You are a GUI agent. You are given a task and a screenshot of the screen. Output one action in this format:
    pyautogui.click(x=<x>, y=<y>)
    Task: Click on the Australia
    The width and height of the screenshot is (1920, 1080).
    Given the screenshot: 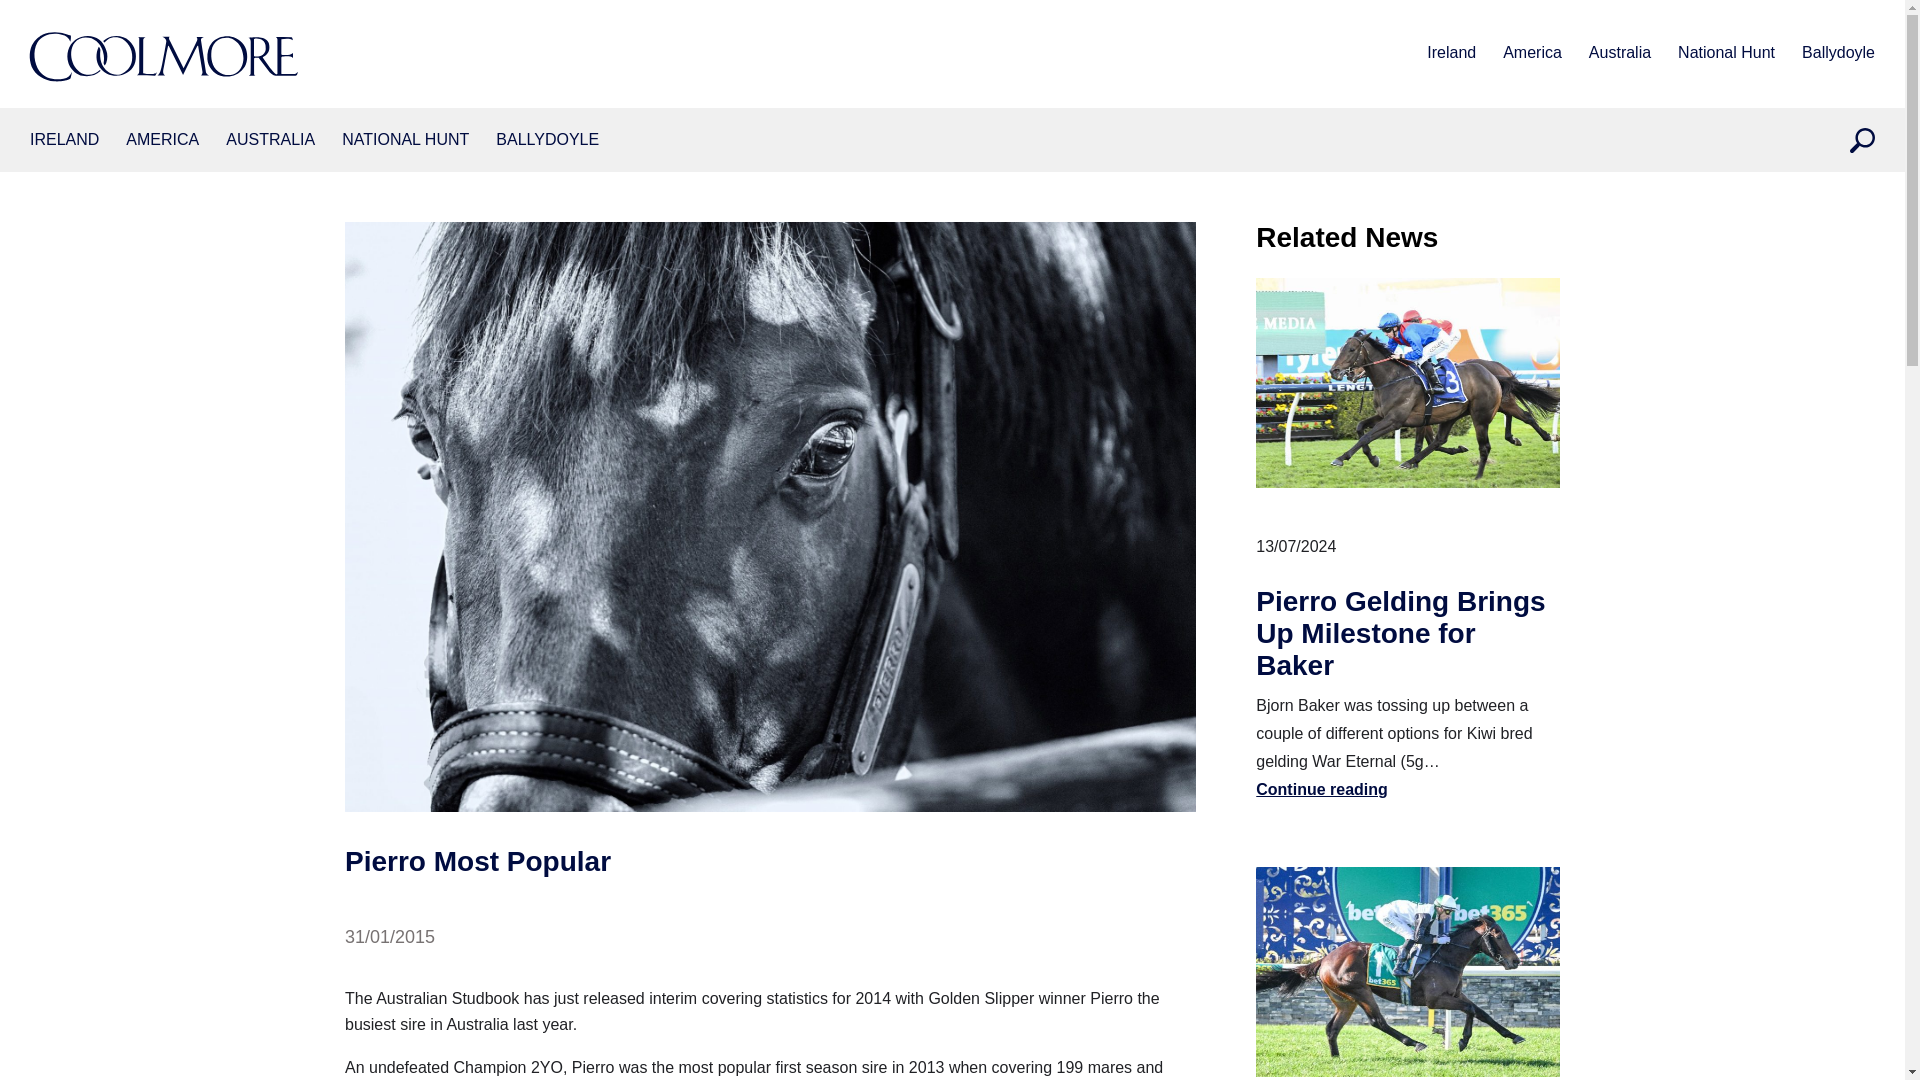 What is the action you would take?
    pyautogui.click(x=1620, y=54)
    